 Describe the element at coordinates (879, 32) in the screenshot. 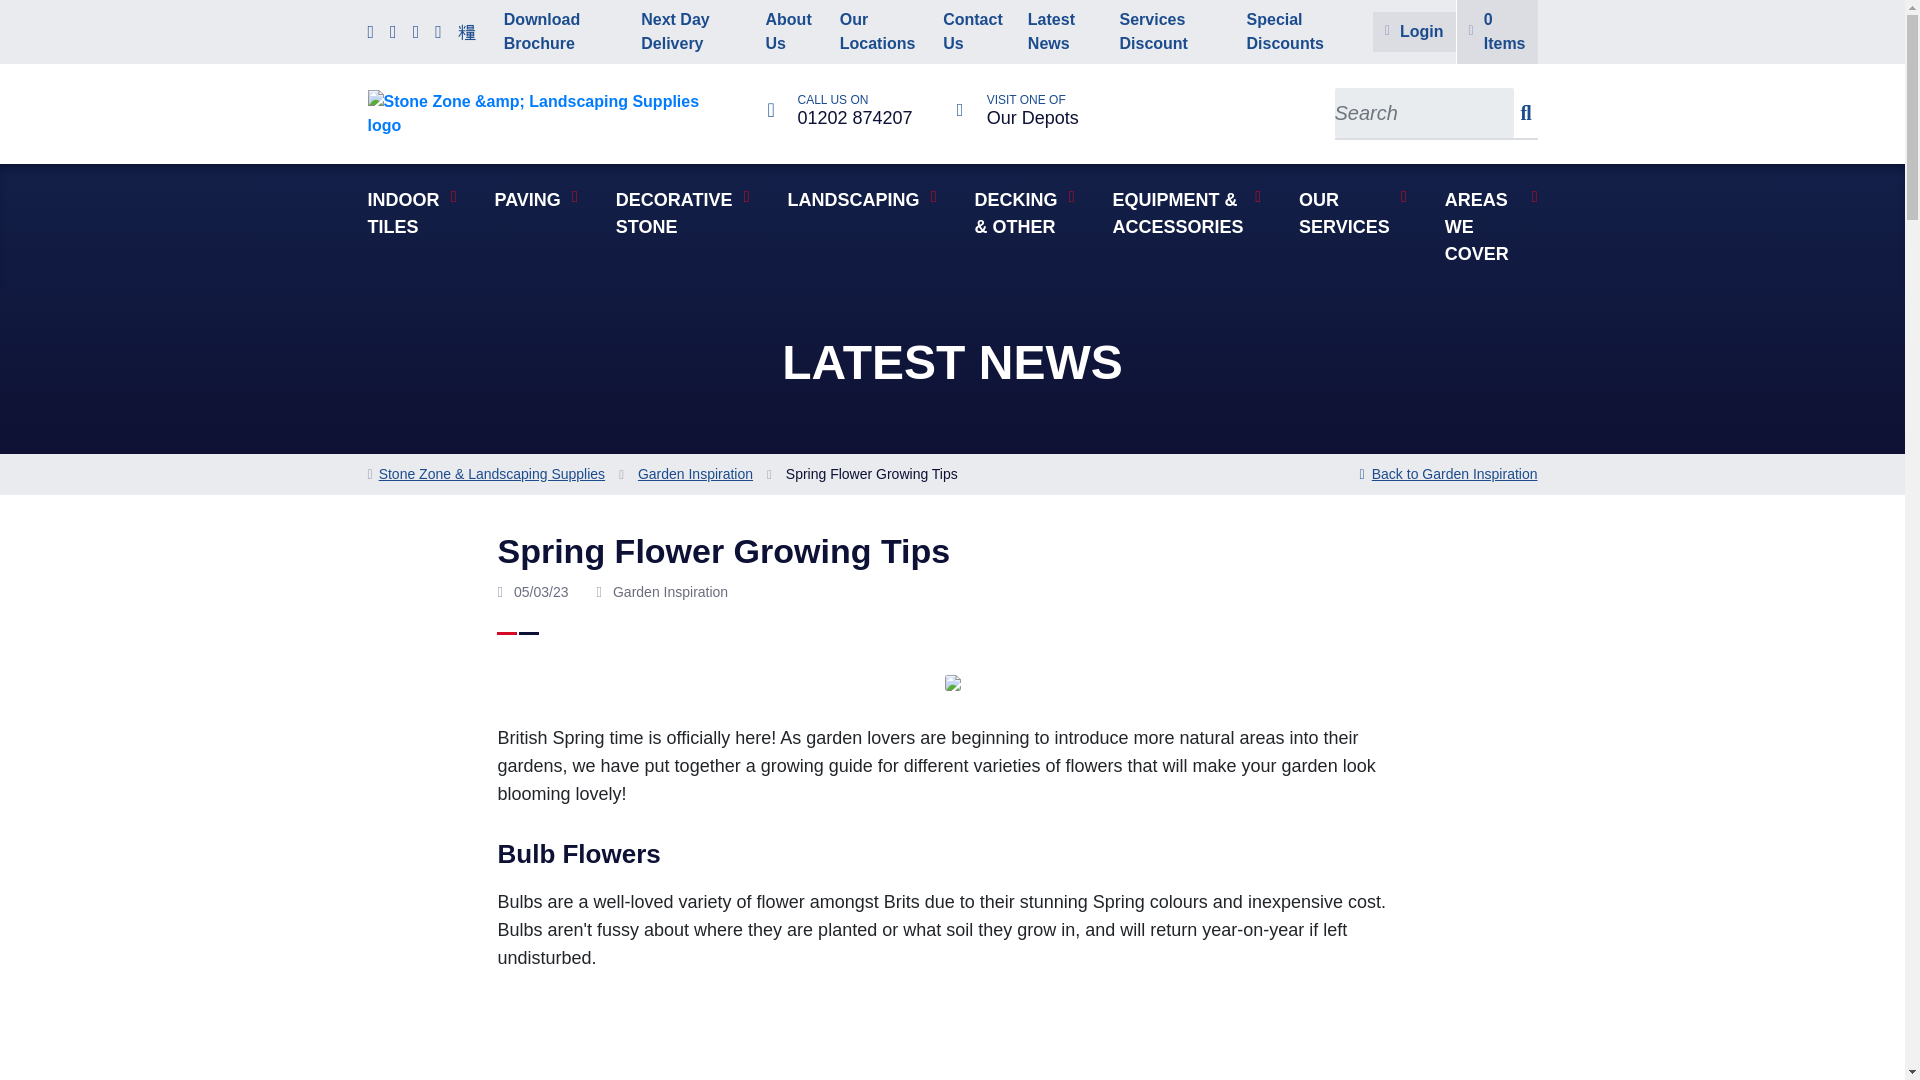

I see `Login` at that location.